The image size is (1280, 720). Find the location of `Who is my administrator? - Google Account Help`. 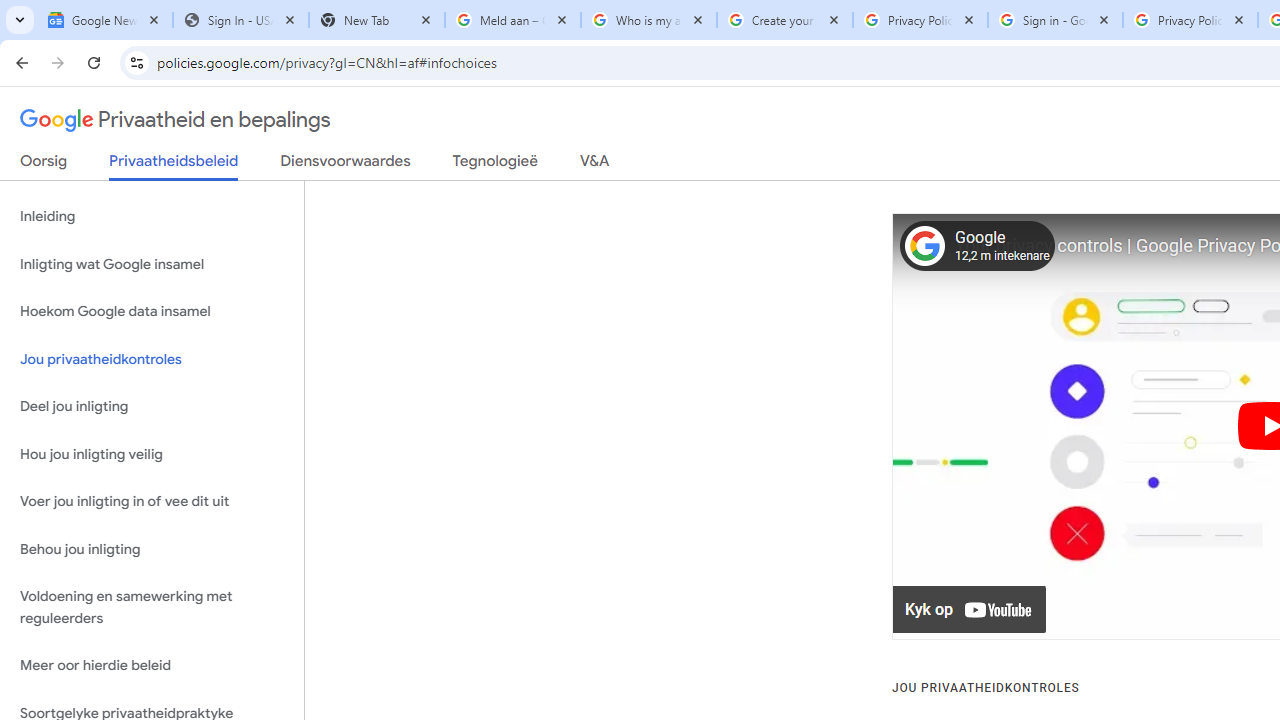

Who is my administrator? - Google Account Help is located at coordinates (648, 20).